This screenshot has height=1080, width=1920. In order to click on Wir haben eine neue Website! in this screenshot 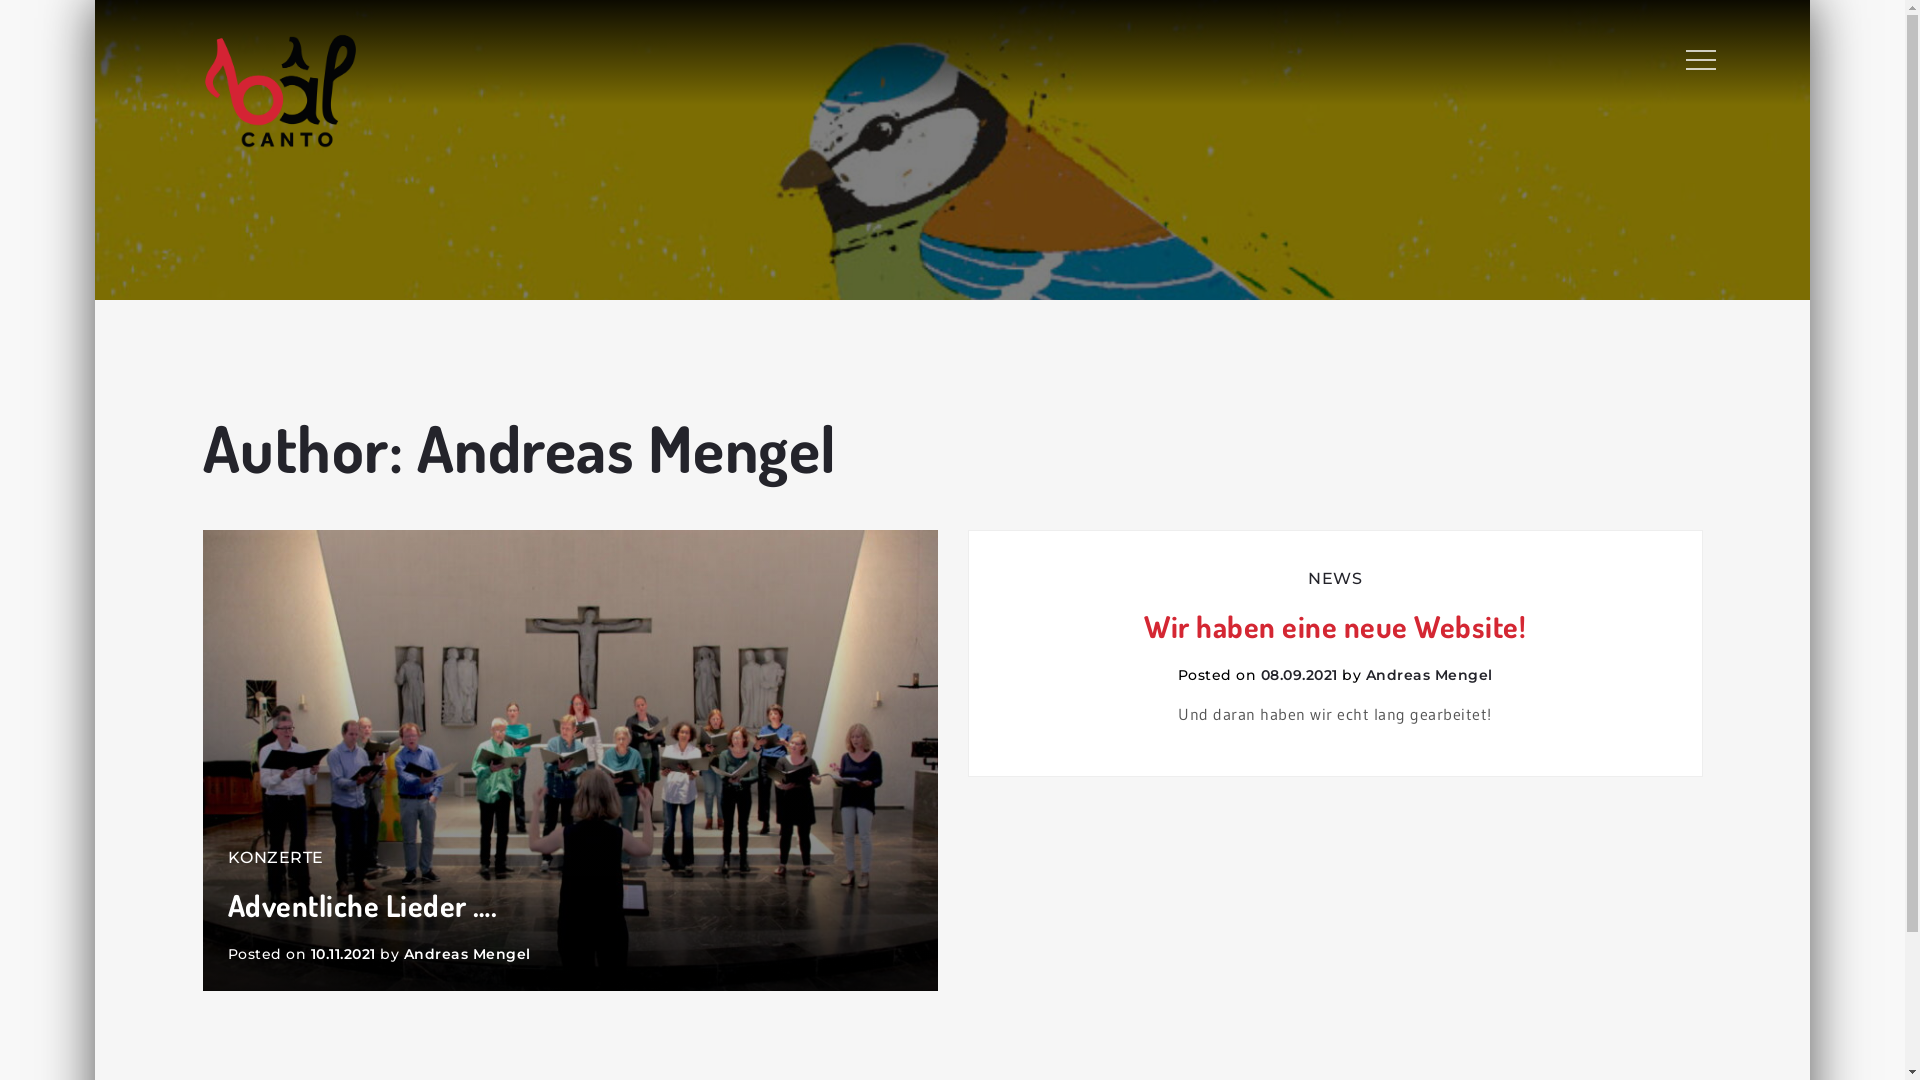, I will do `click(1336, 626)`.